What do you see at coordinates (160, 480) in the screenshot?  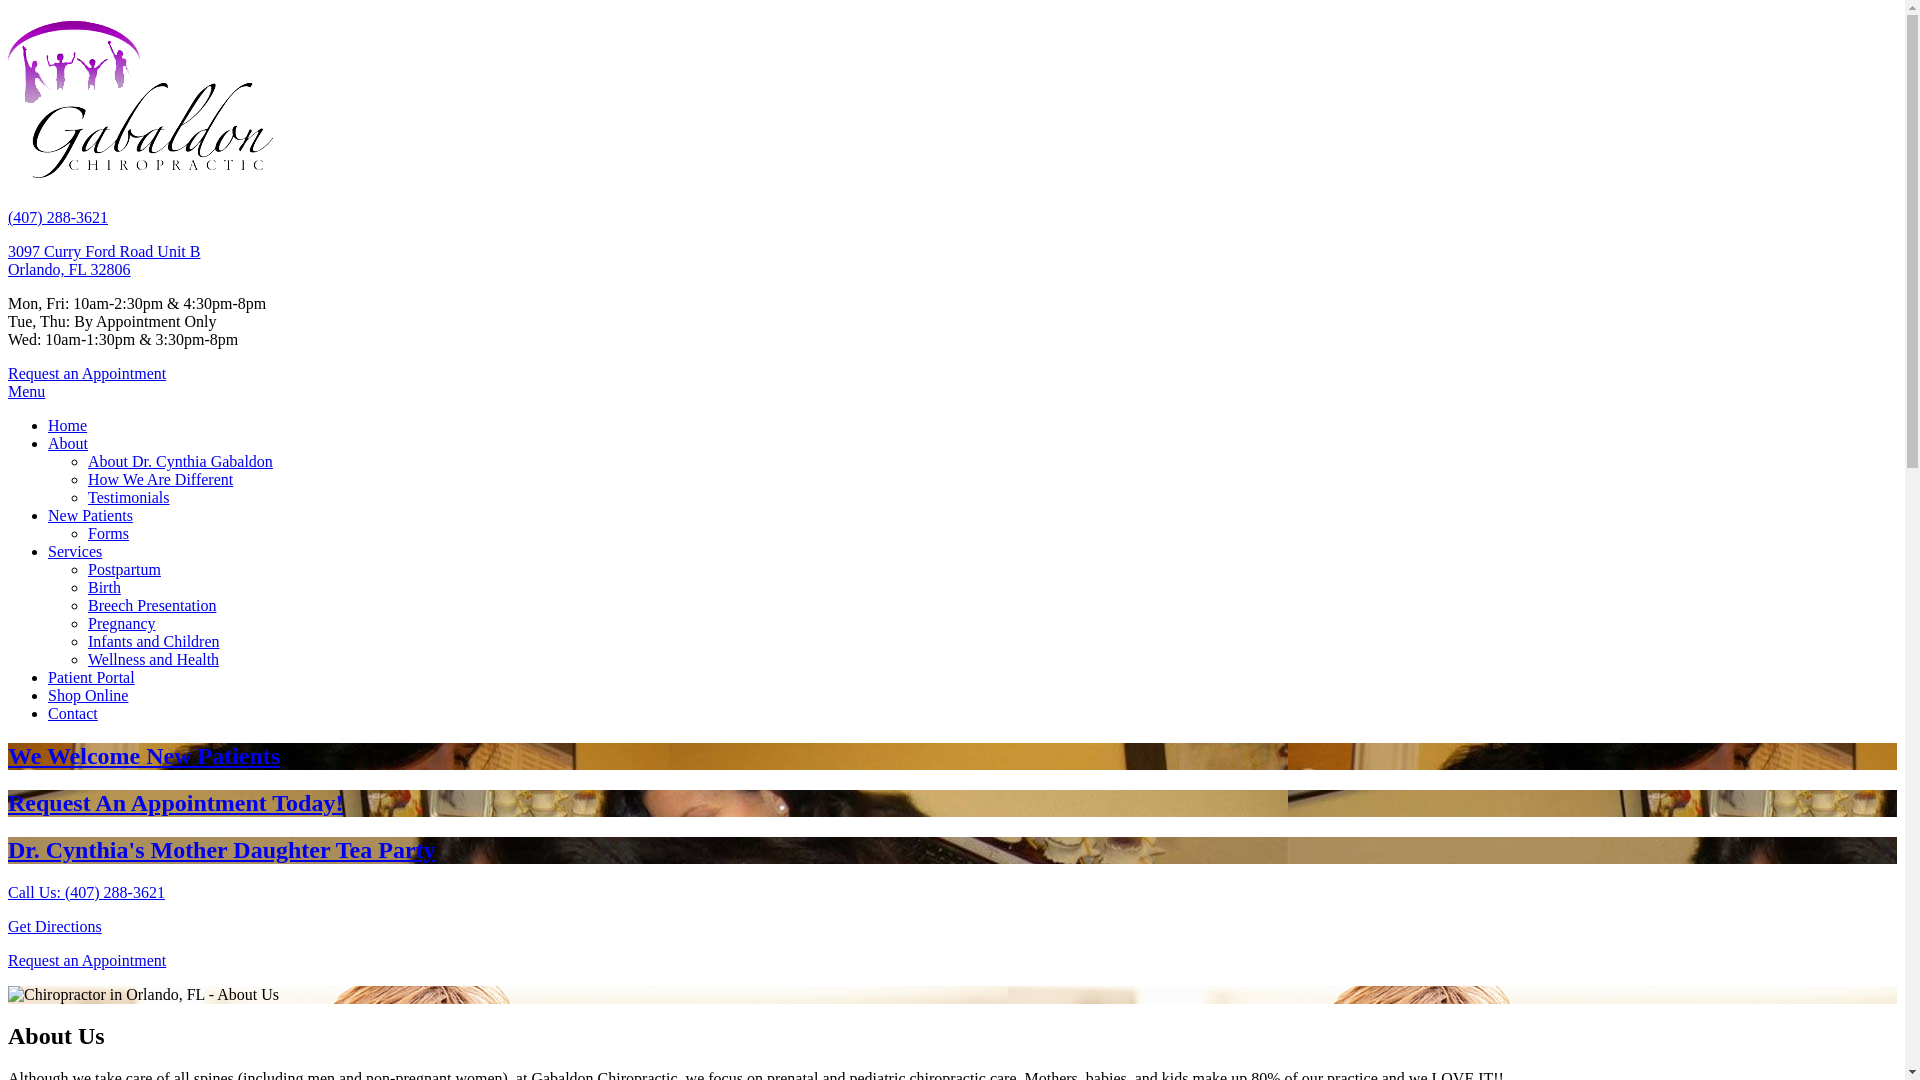 I see `How We Are Different` at bounding box center [160, 480].